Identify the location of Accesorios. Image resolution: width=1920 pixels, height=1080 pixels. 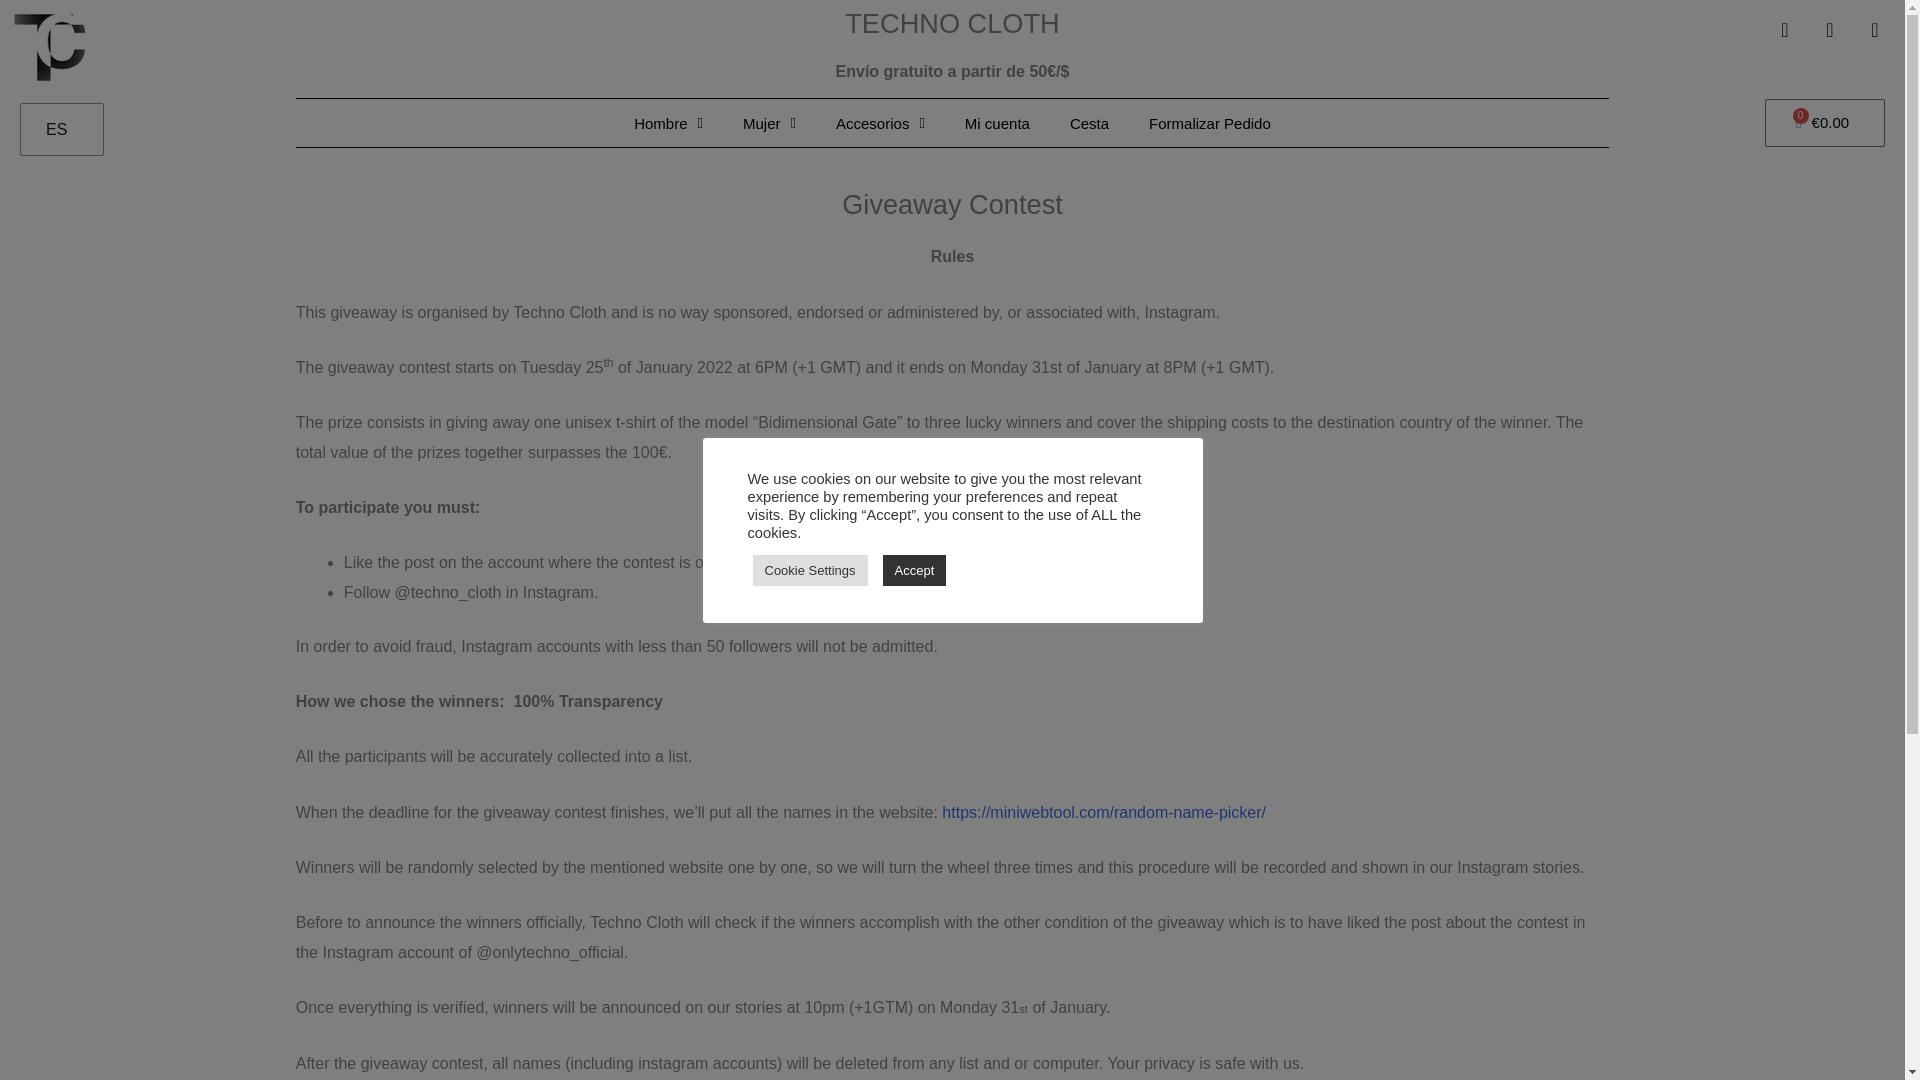
(880, 124).